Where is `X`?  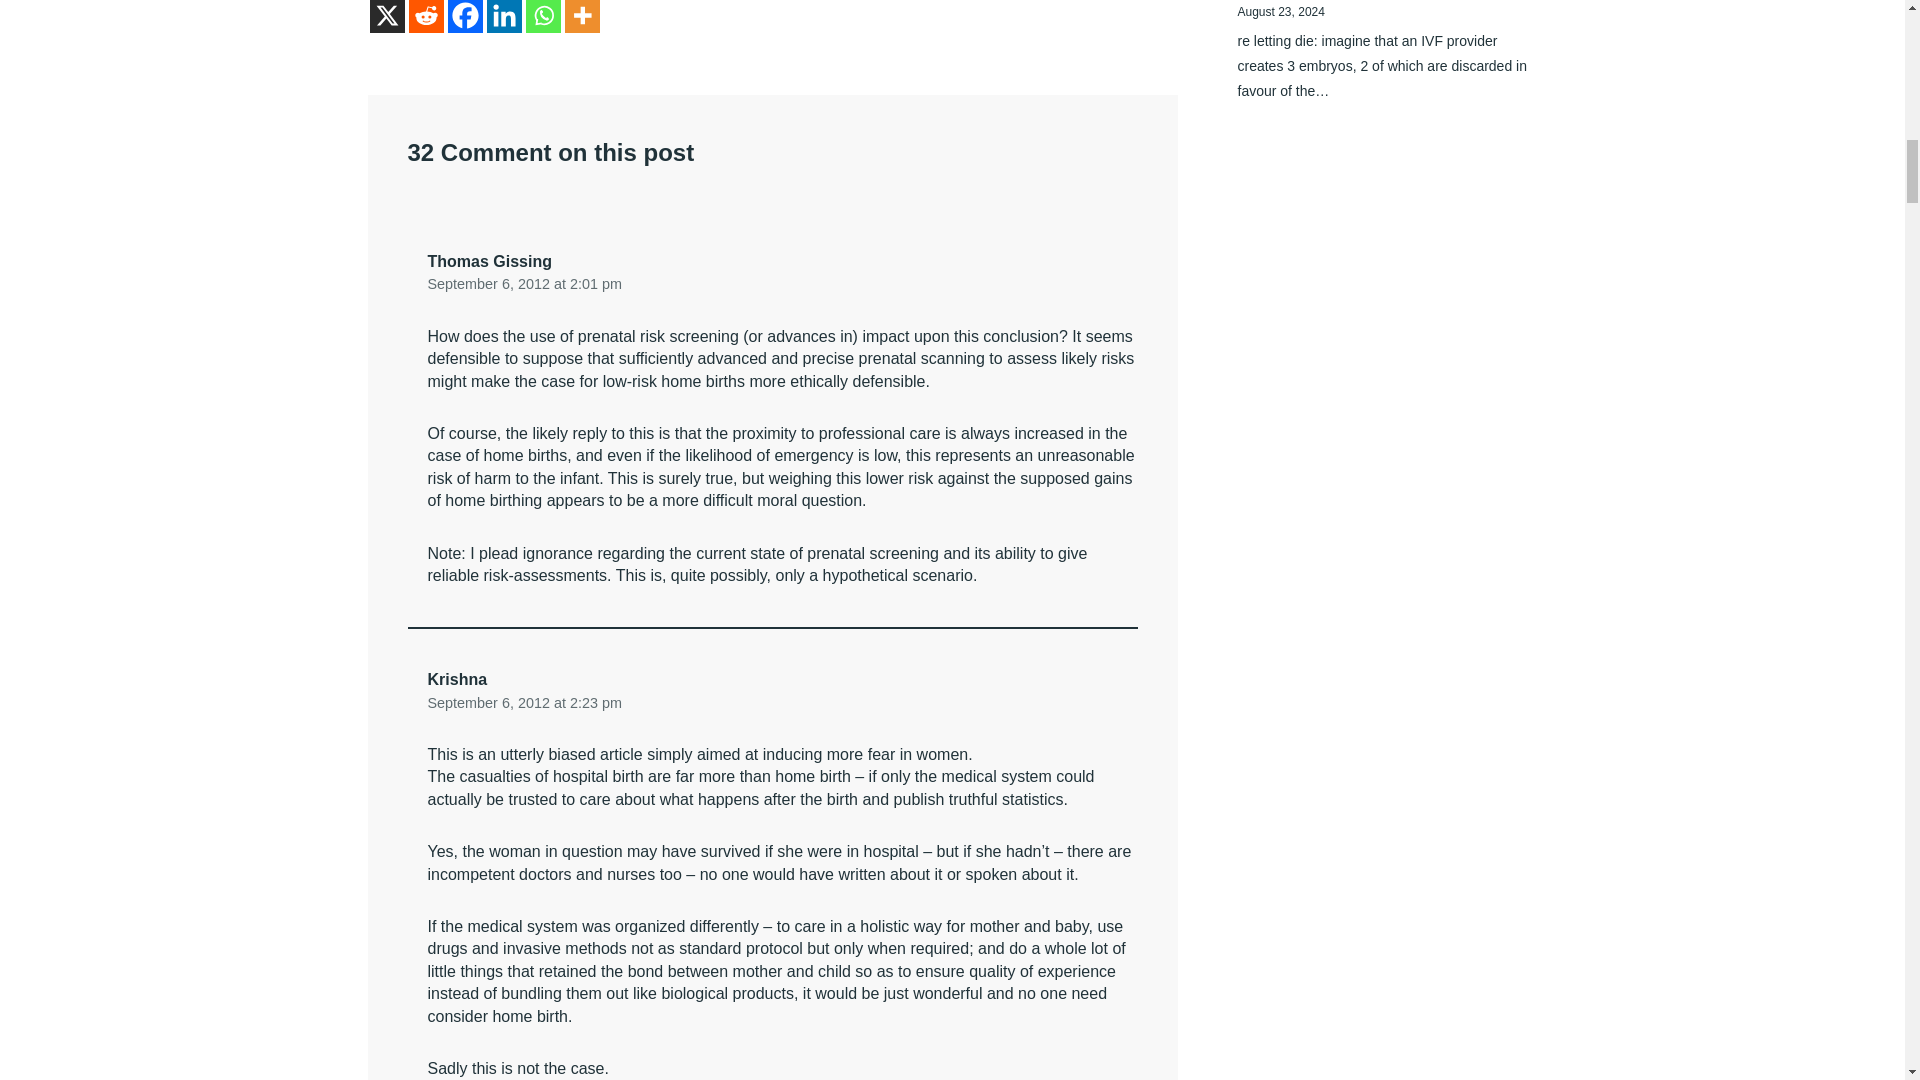 X is located at coordinates (388, 16).